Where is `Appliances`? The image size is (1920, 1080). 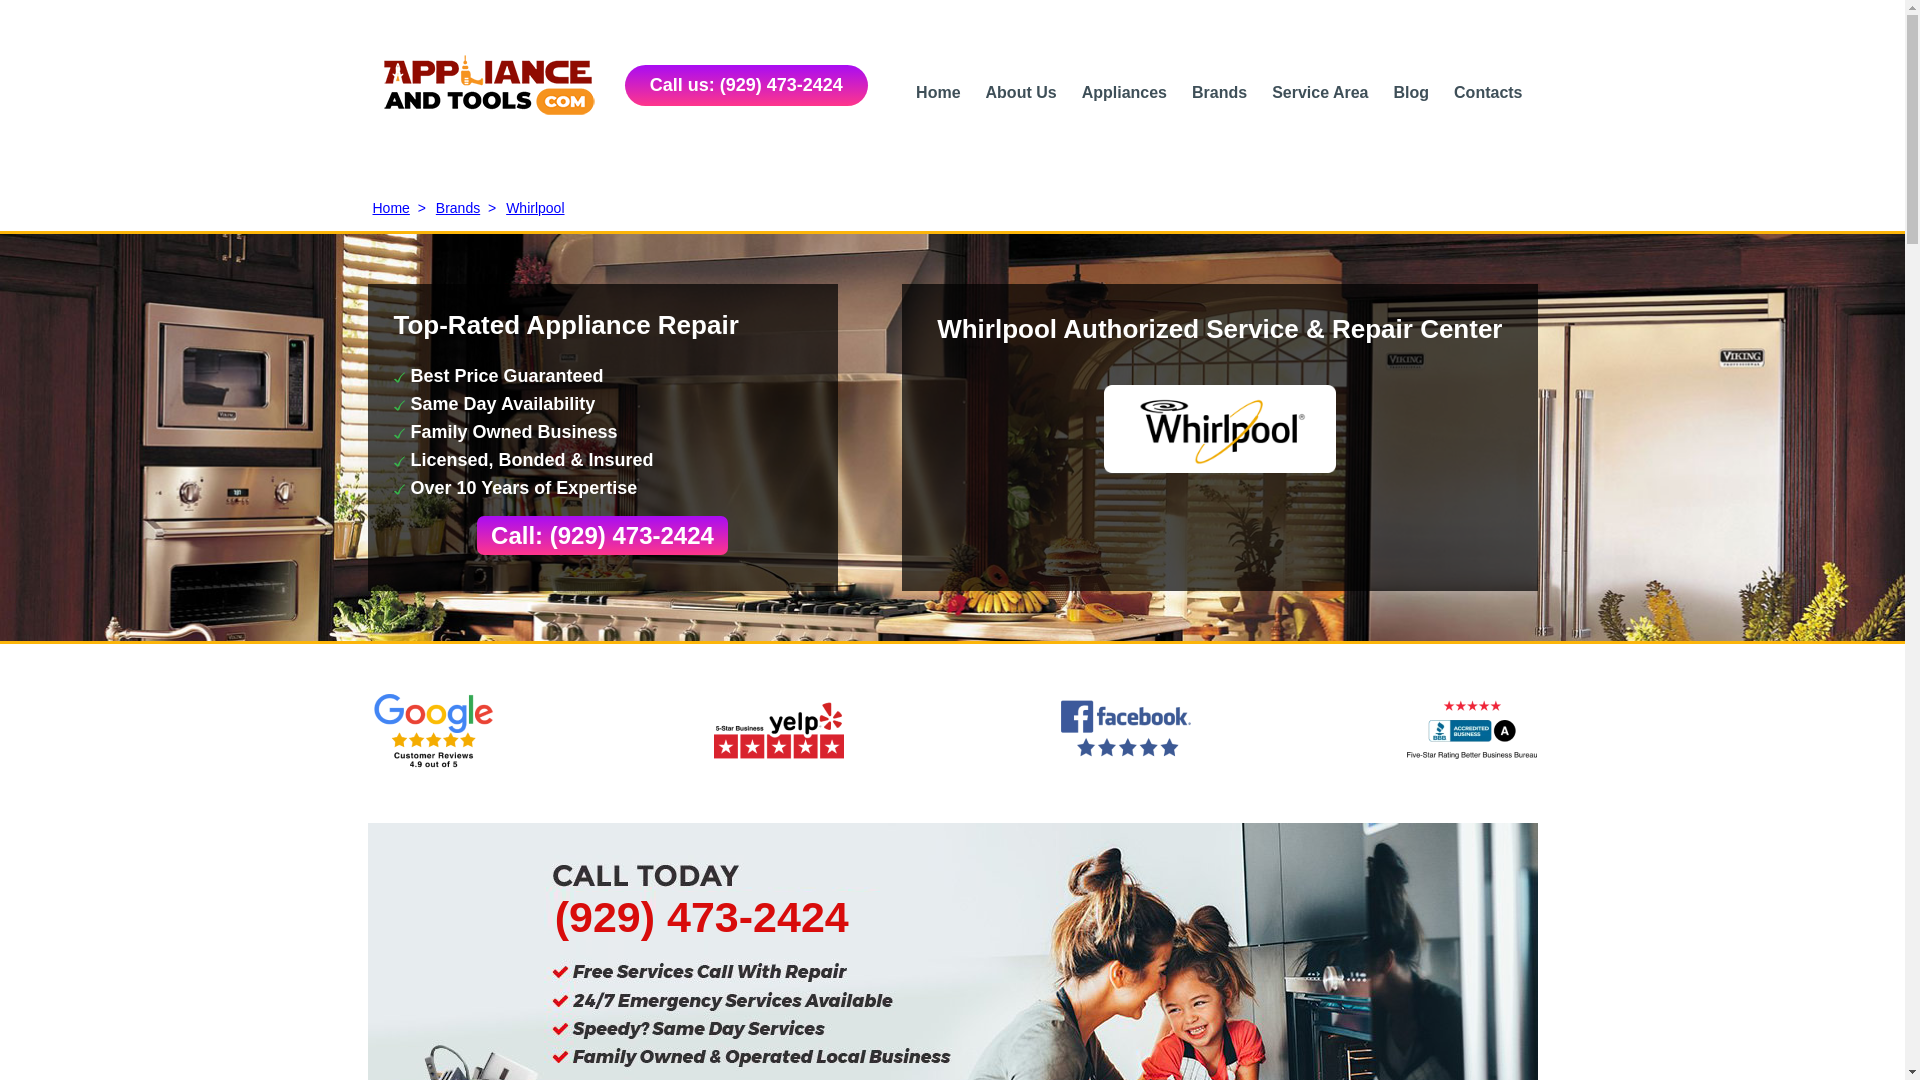 Appliances is located at coordinates (1124, 92).